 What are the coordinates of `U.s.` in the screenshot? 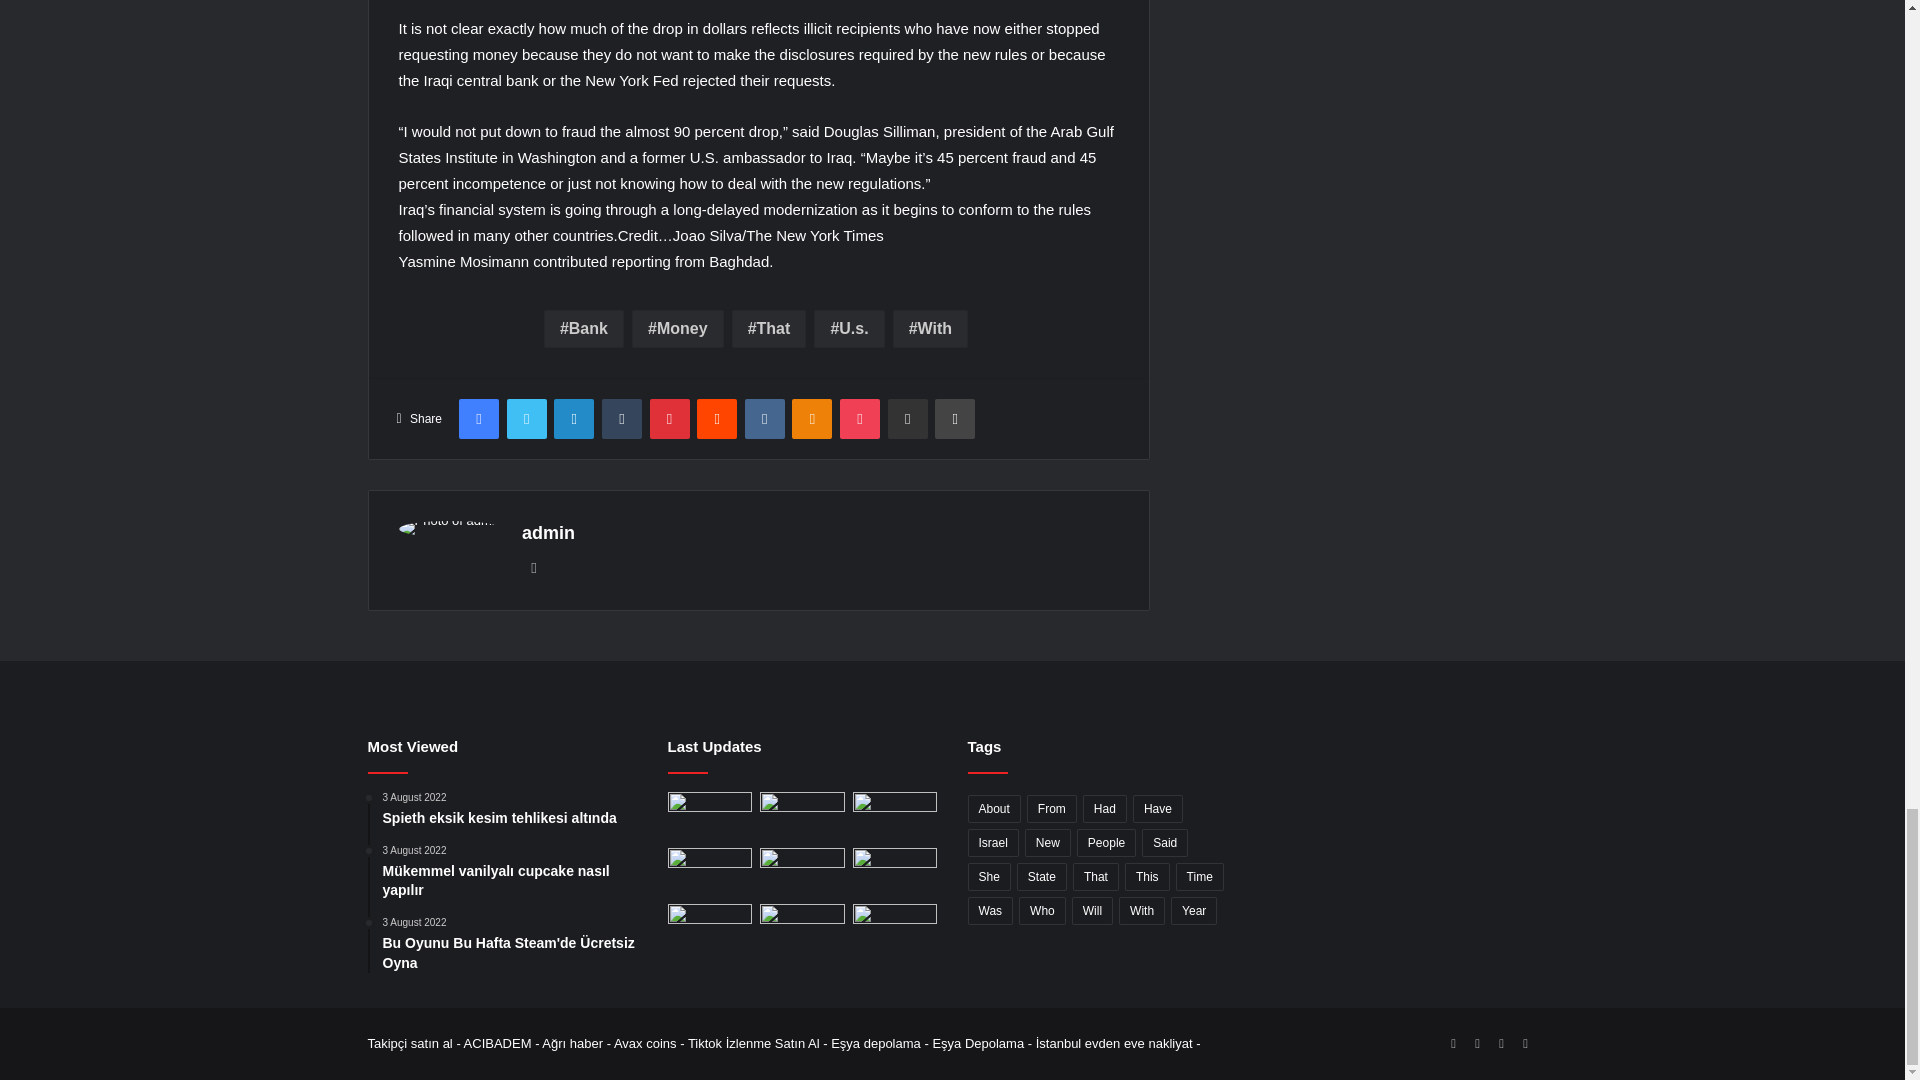 It's located at (848, 328).